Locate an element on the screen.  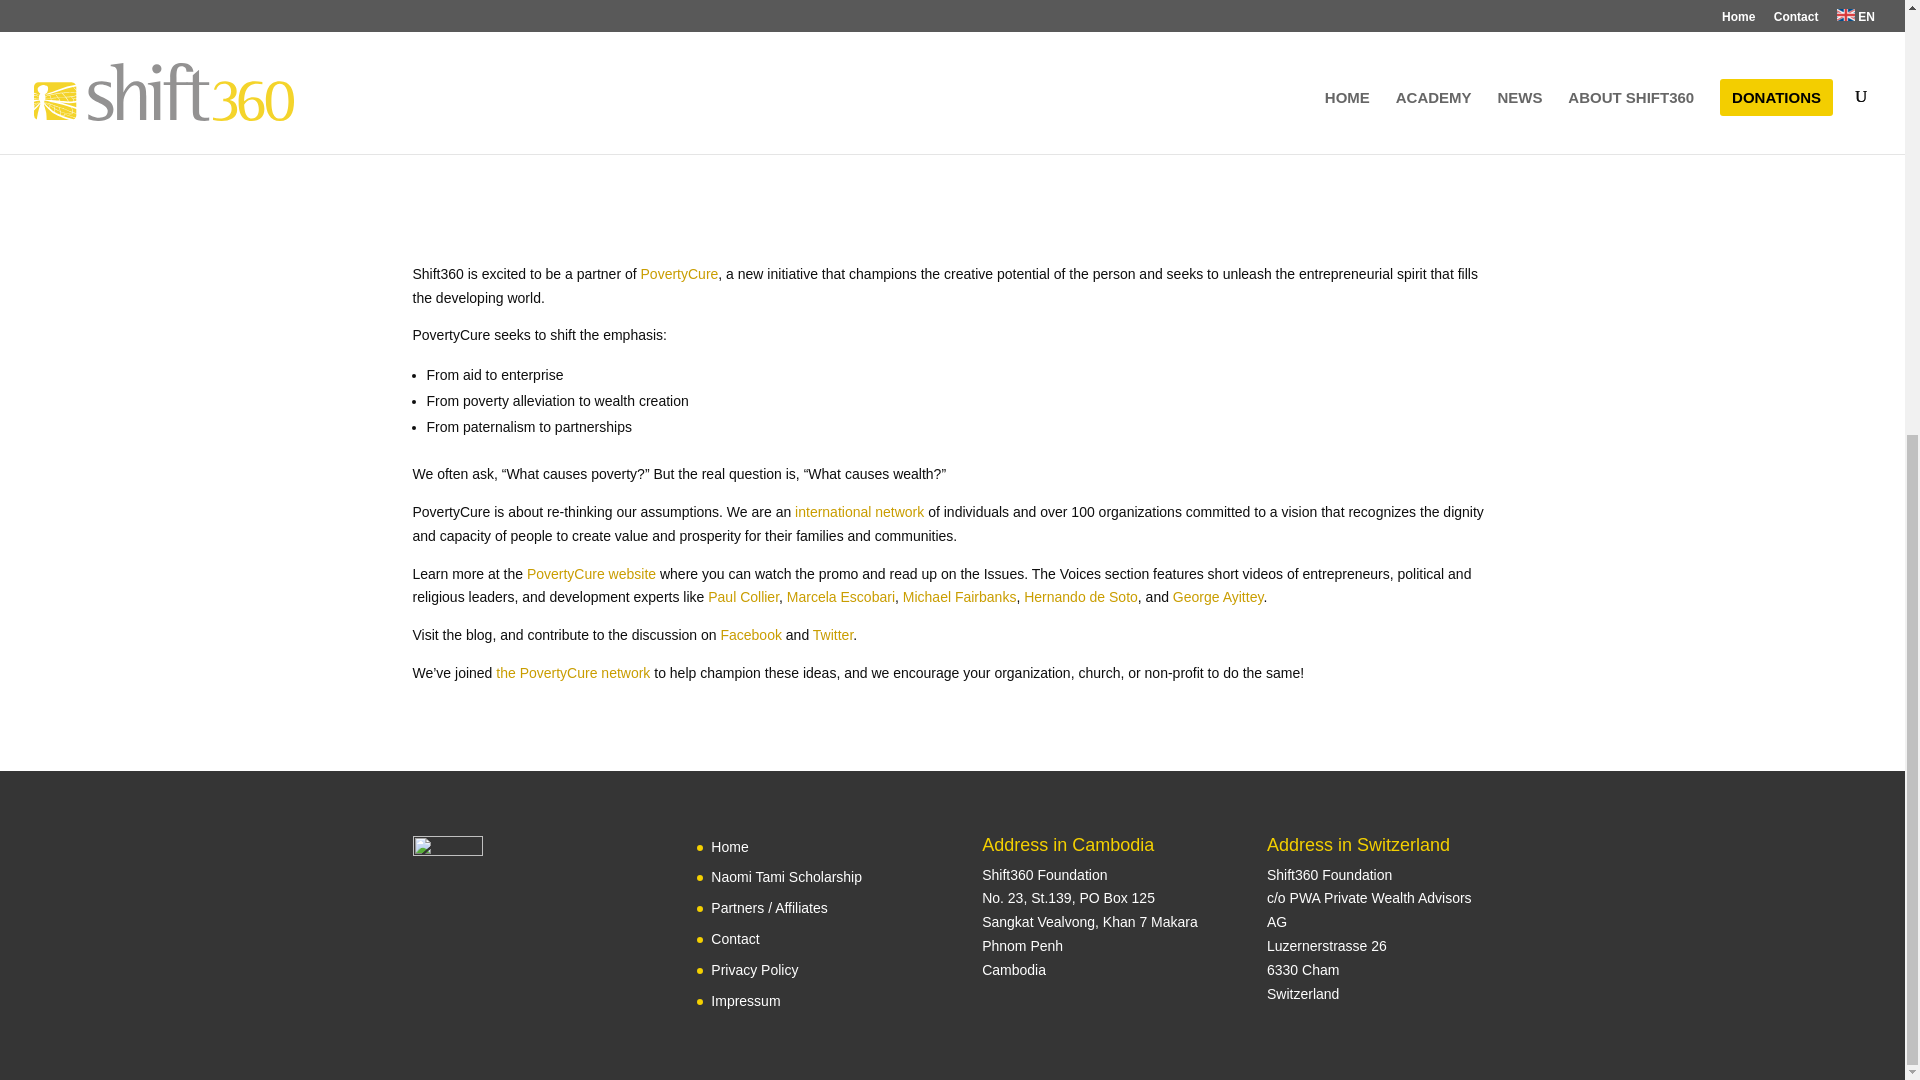
Twitter is located at coordinates (832, 634).